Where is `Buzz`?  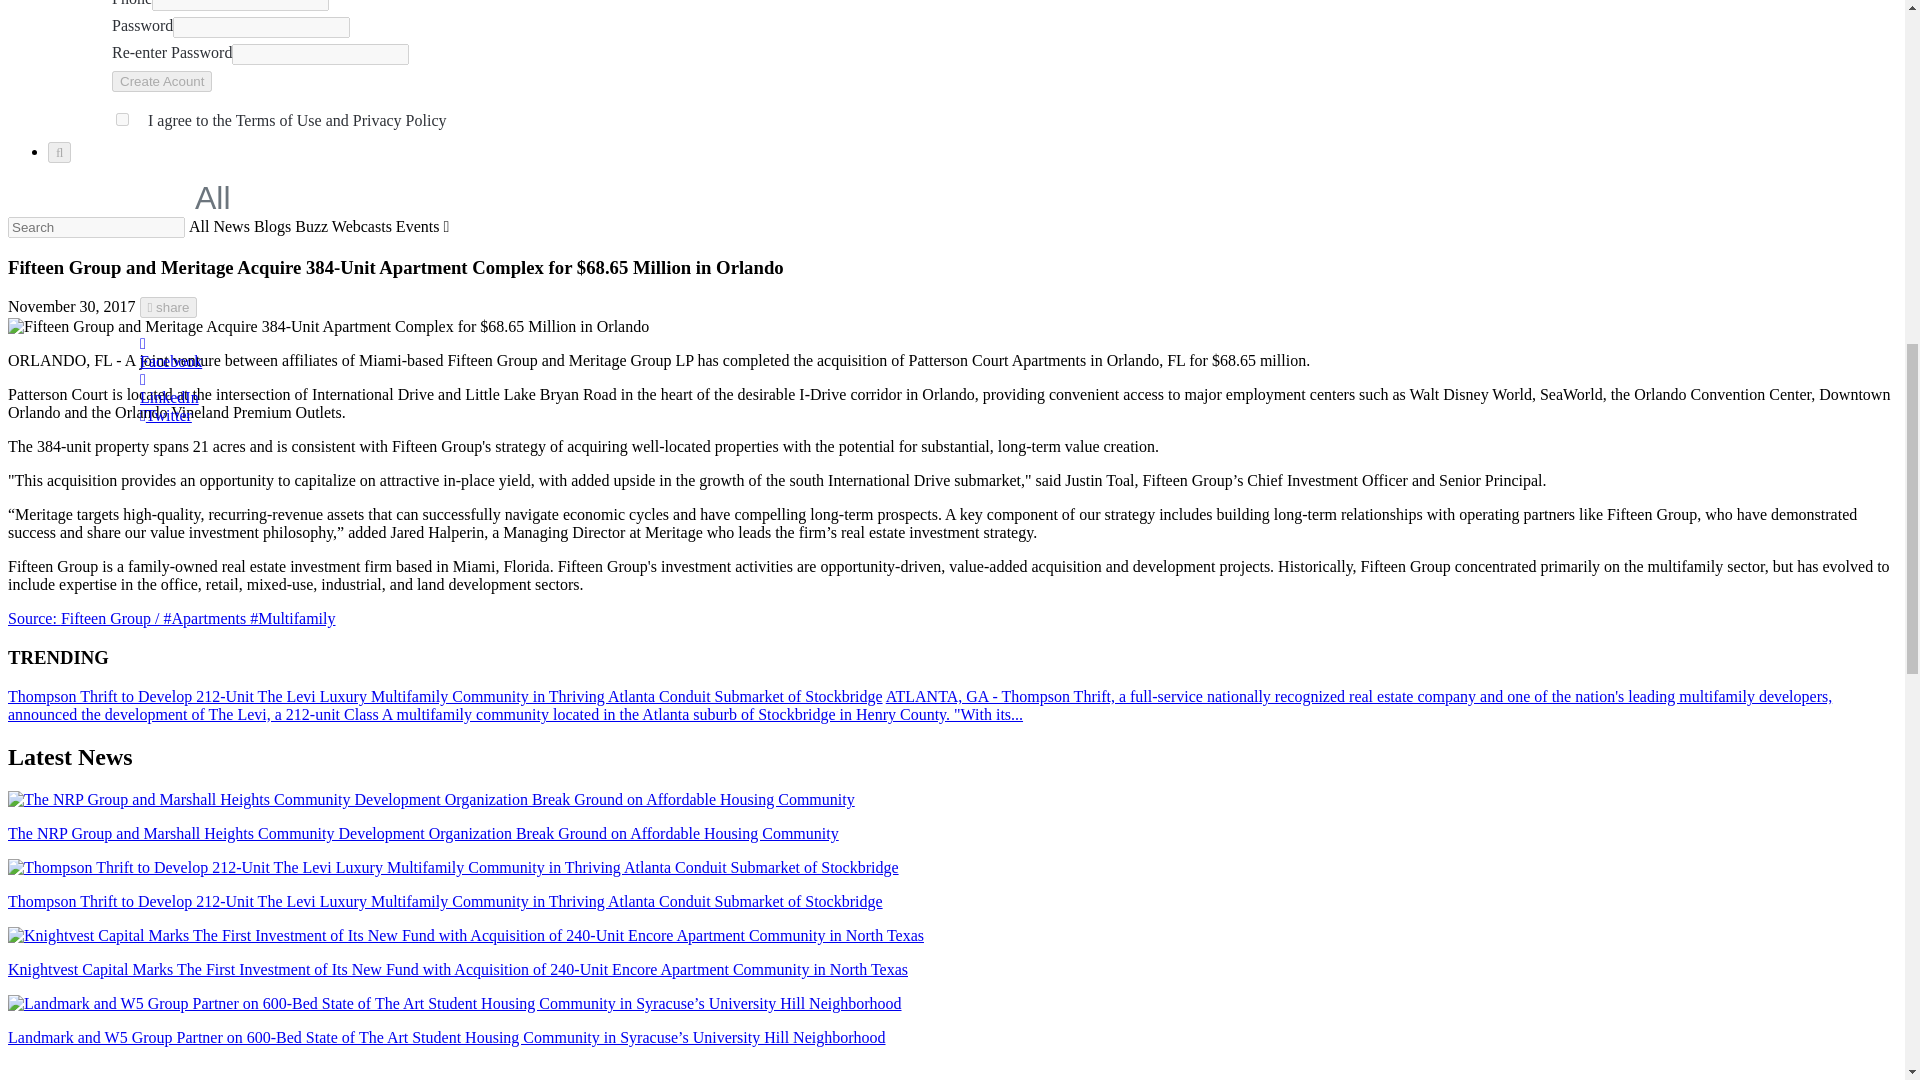
Buzz is located at coordinates (312, 226).